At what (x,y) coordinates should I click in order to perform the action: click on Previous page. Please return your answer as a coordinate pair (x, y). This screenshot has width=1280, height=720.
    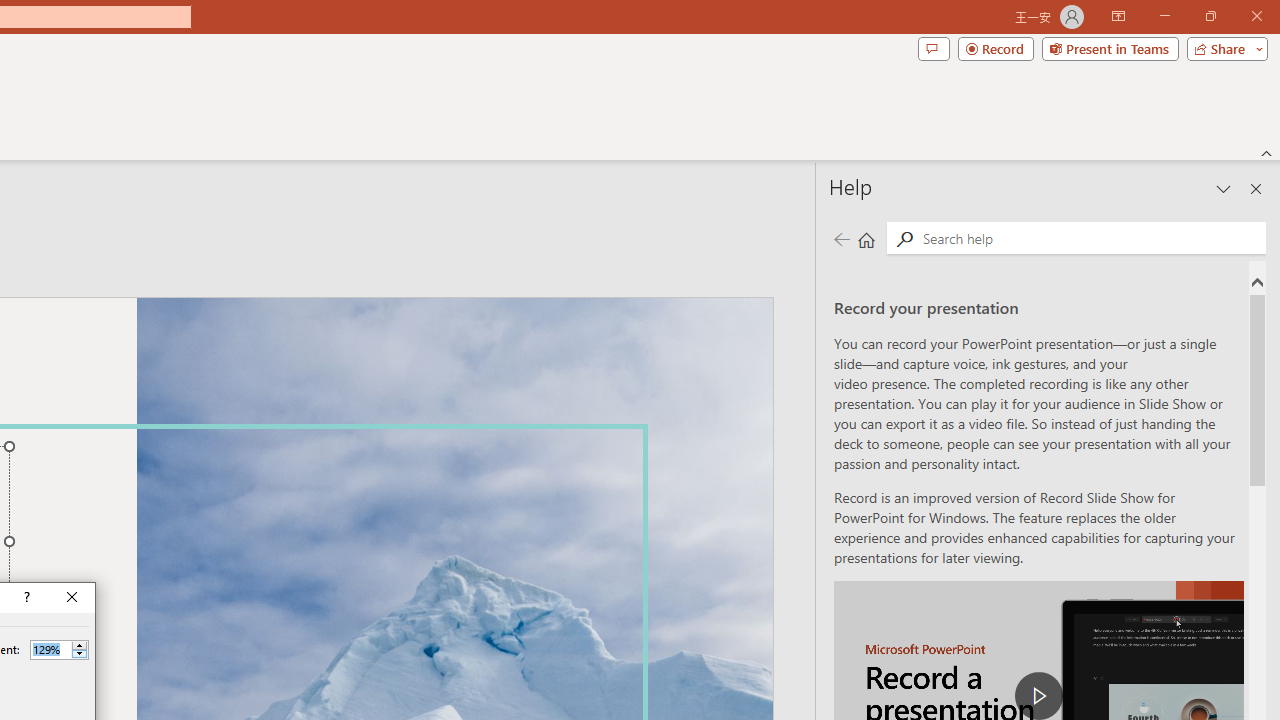
    Looking at the image, I should click on (841, 238).